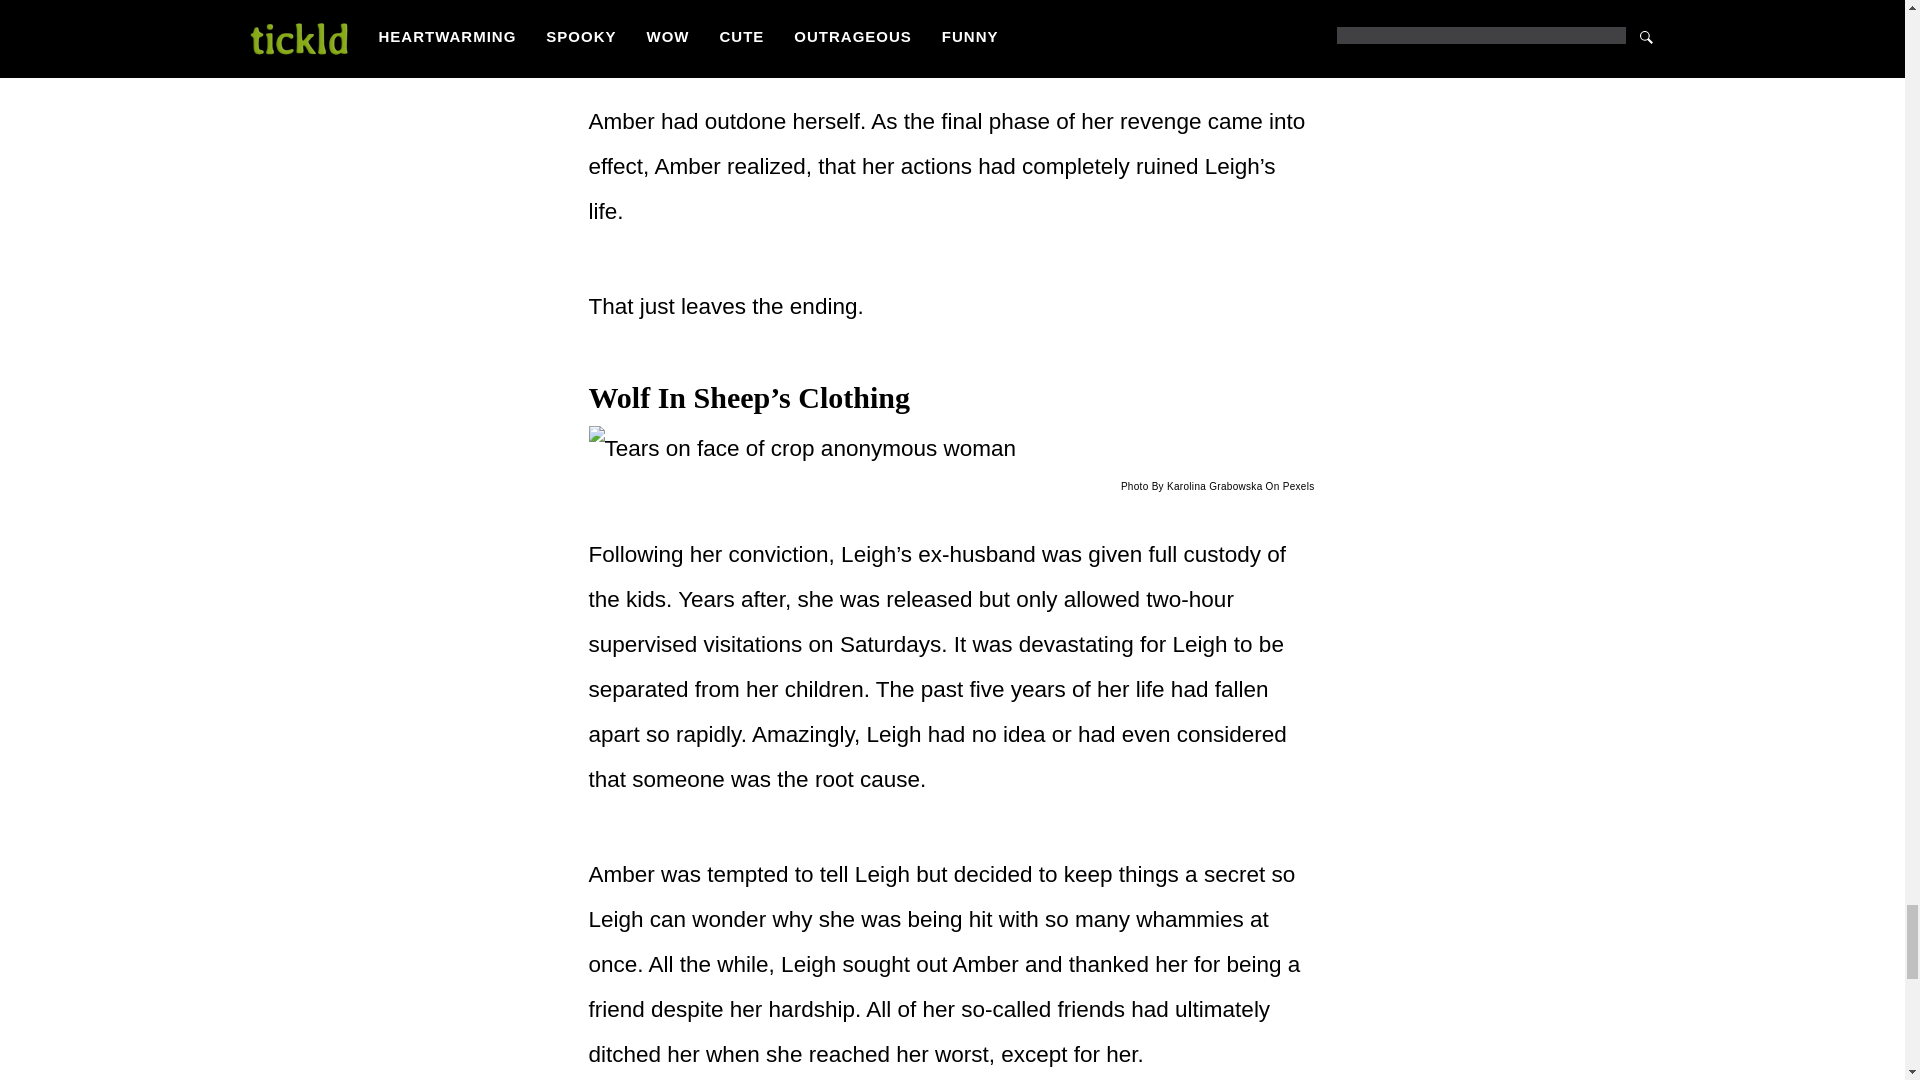 The height and width of the screenshot is (1080, 1920). What do you see at coordinates (1298, 486) in the screenshot?
I see `Pexels` at bounding box center [1298, 486].